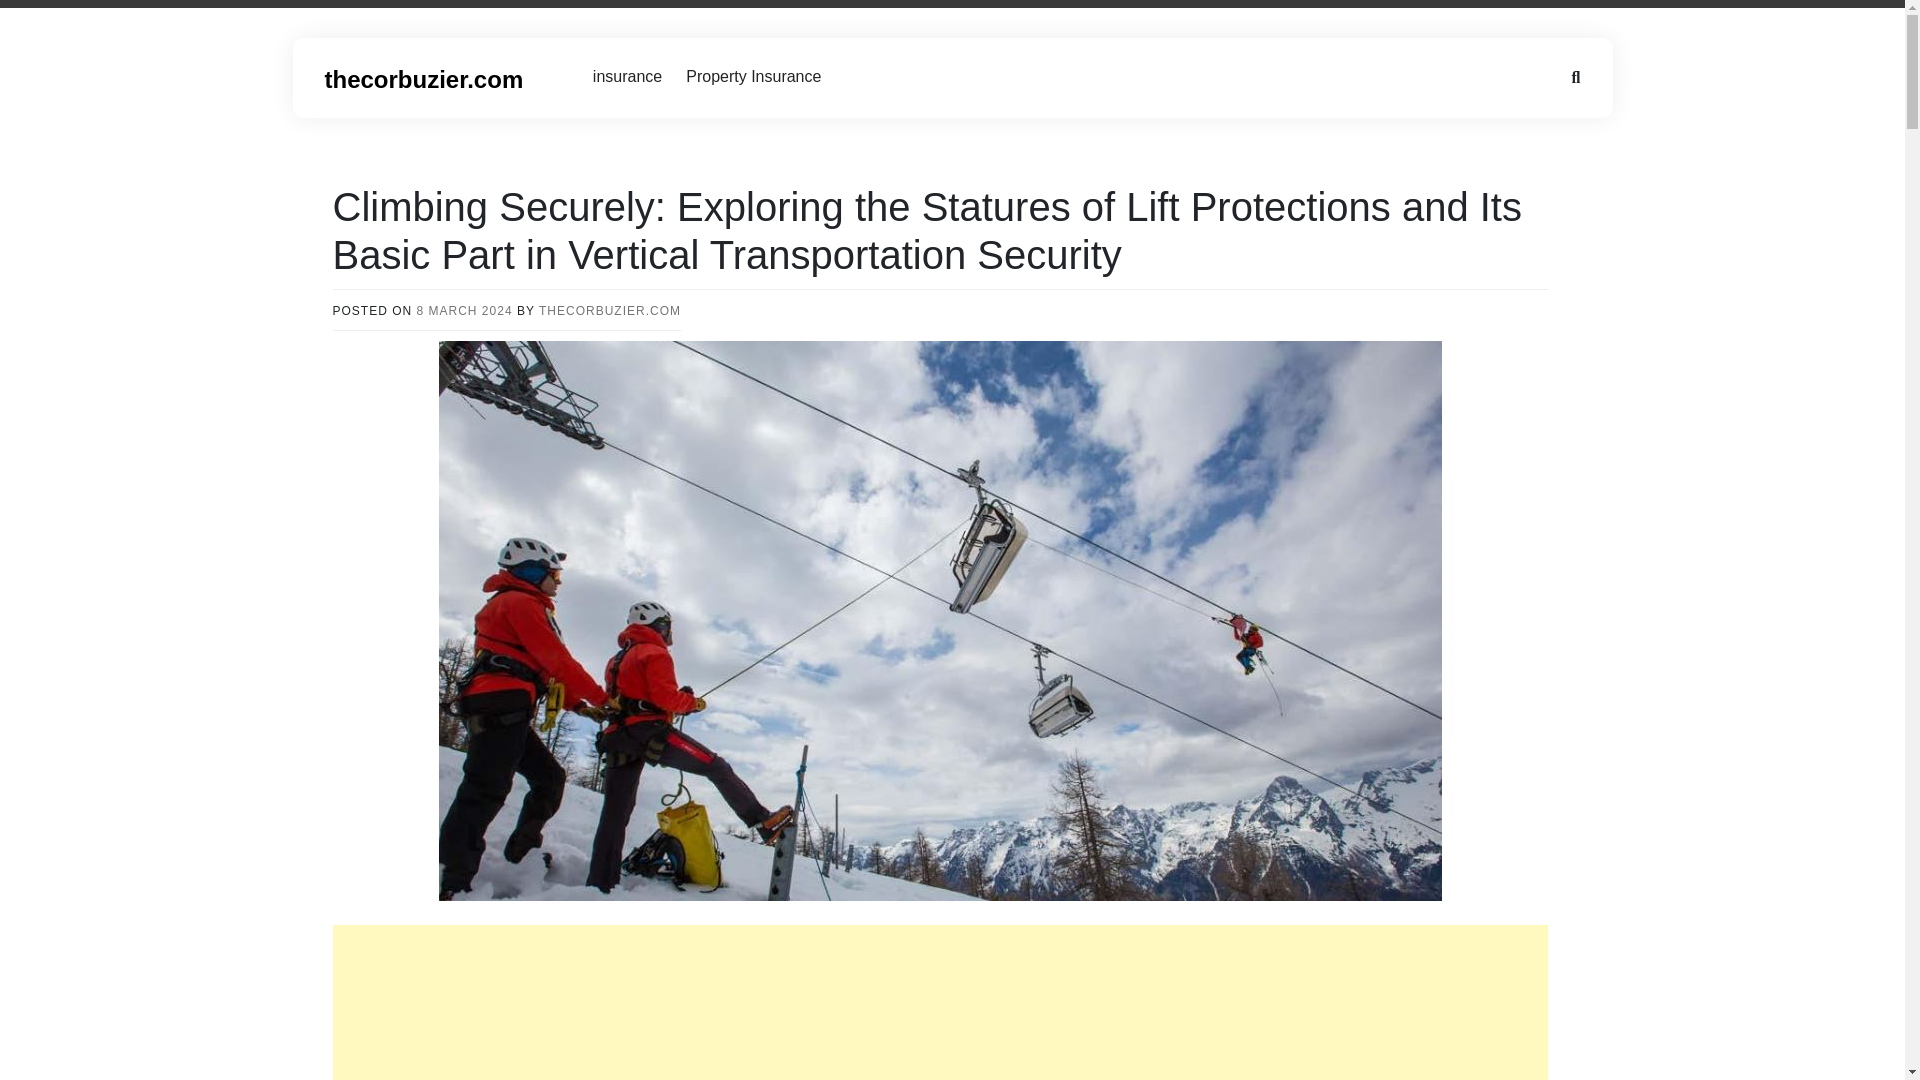 Image resolution: width=1920 pixels, height=1080 pixels. I want to click on Property Insurance, so click(753, 77).